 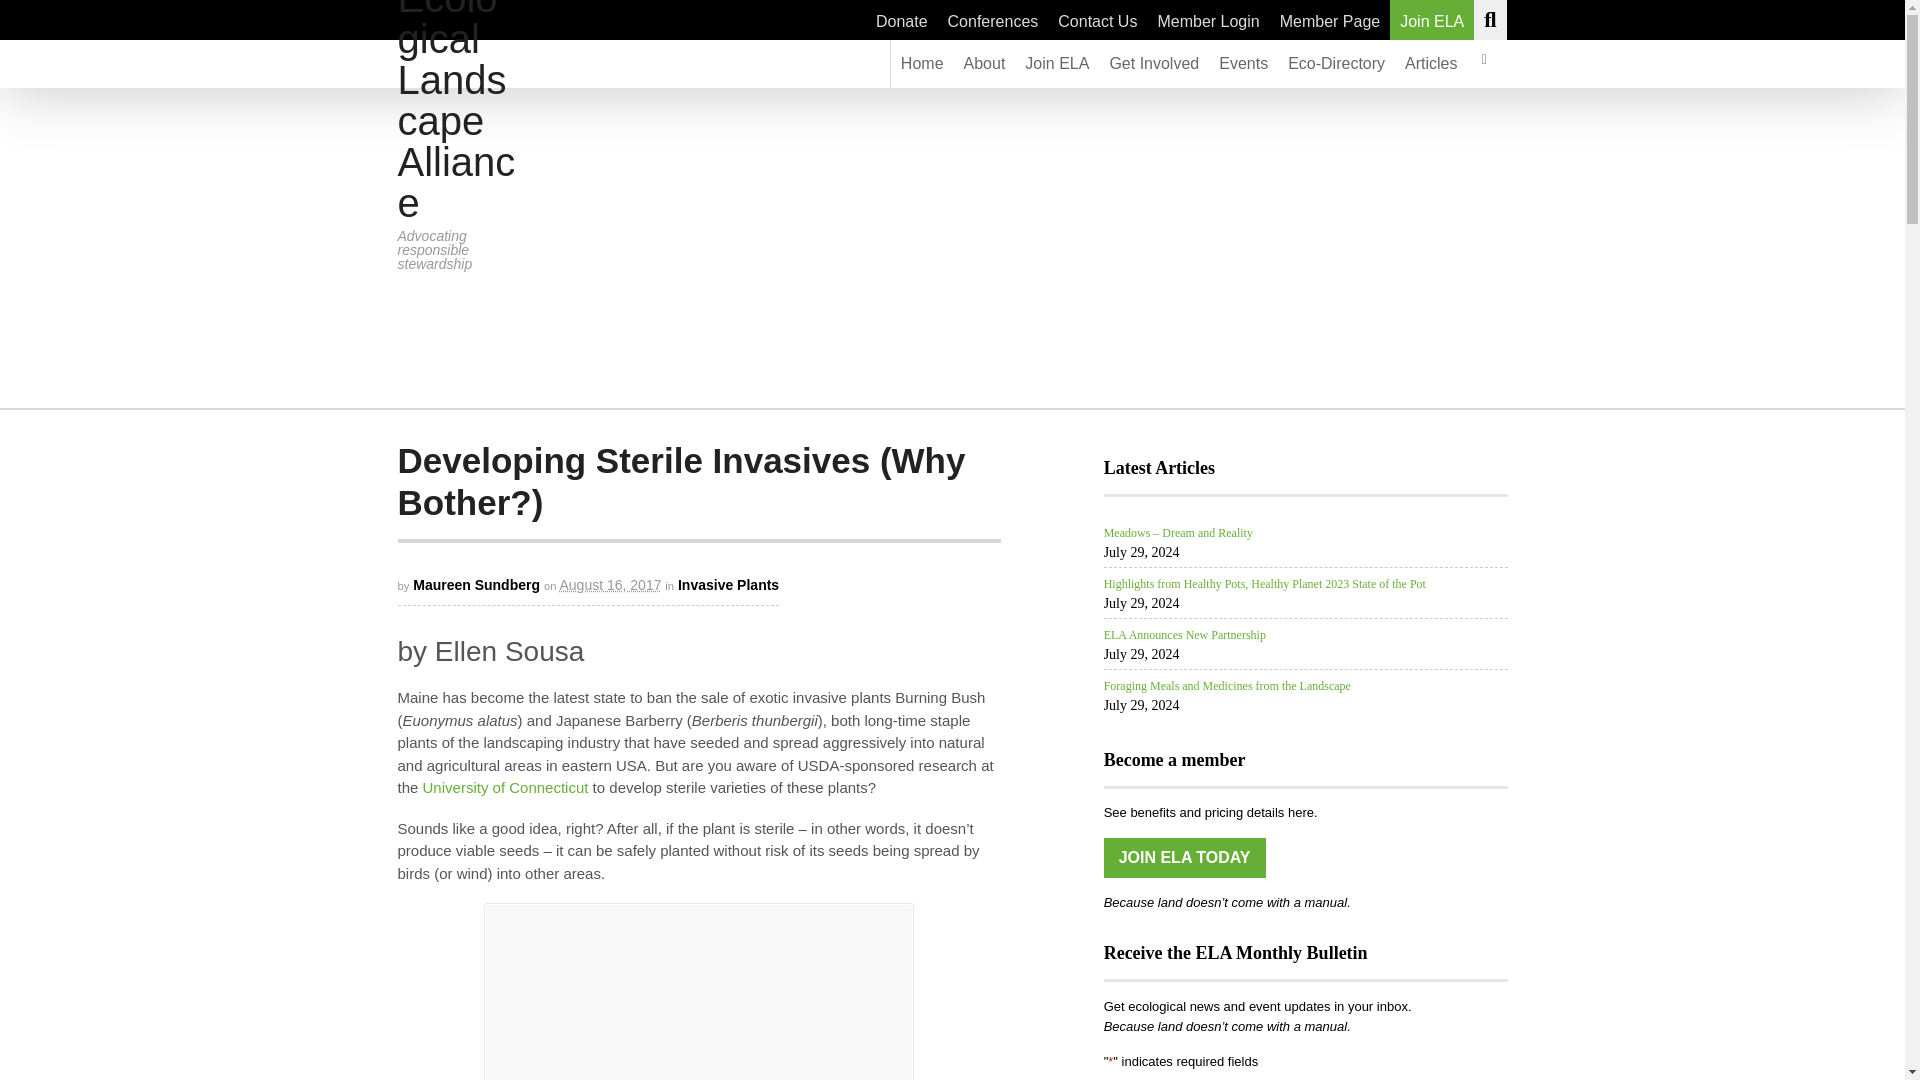 What do you see at coordinates (1208, 20) in the screenshot?
I see `Member Login` at bounding box center [1208, 20].